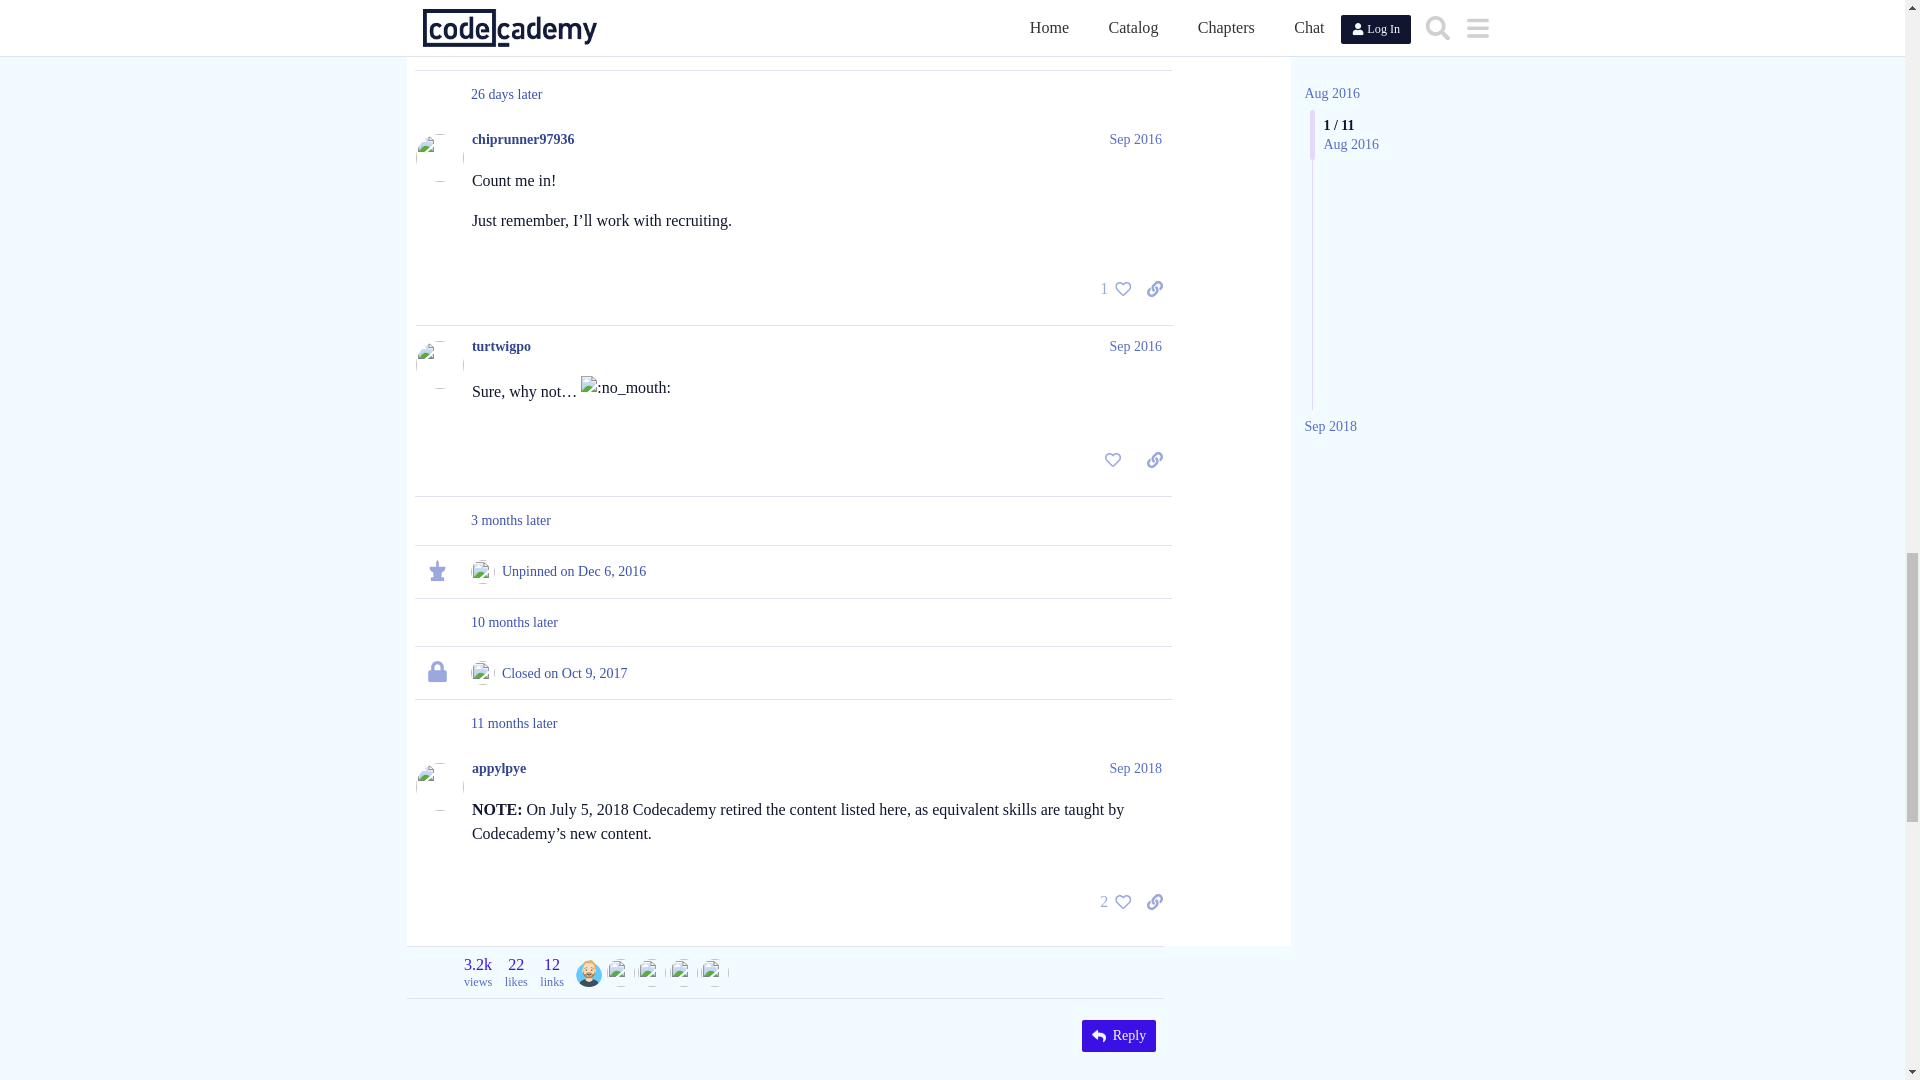 This screenshot has width=1920, height=1080. I want to click on alexc, so click(588, 971).